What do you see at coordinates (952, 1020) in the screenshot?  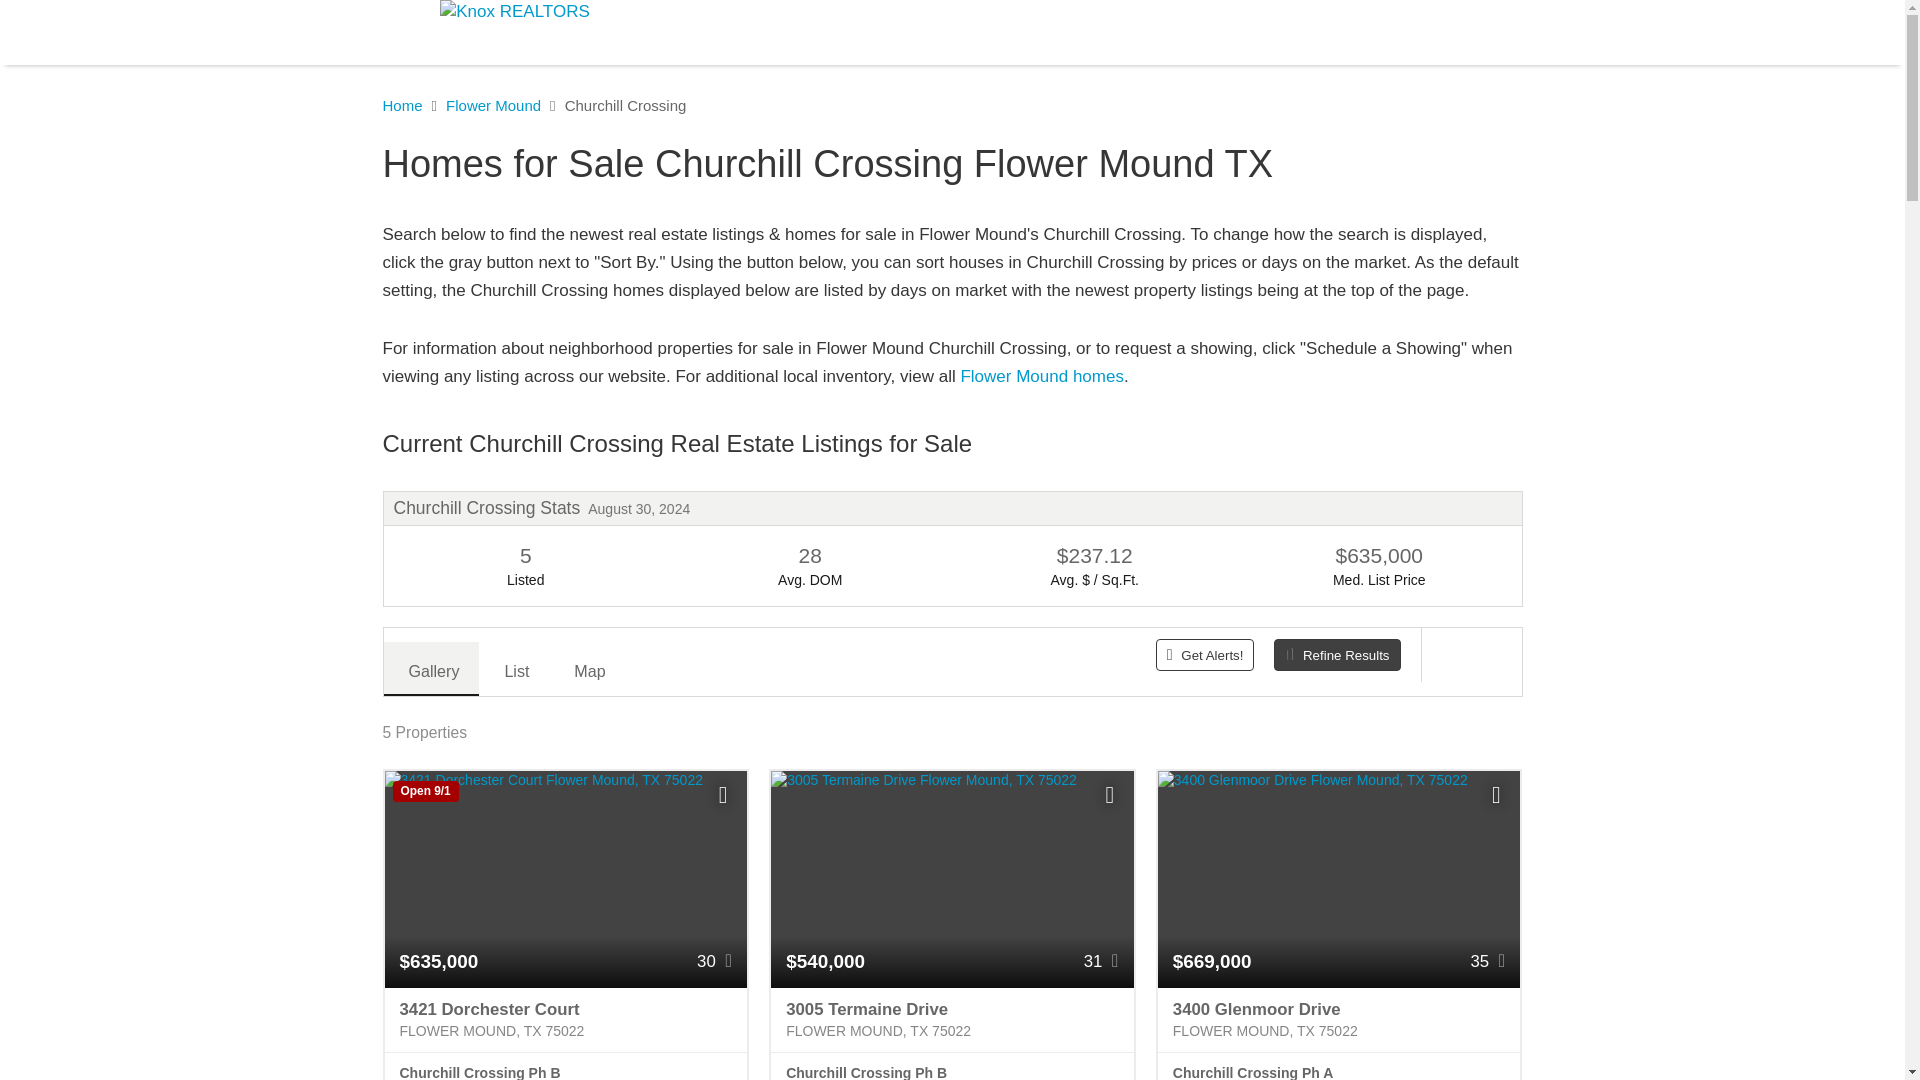 I see `3005 Termaine Drive Flower Mound,  TX 75022` at bounding box center [952, 1020].